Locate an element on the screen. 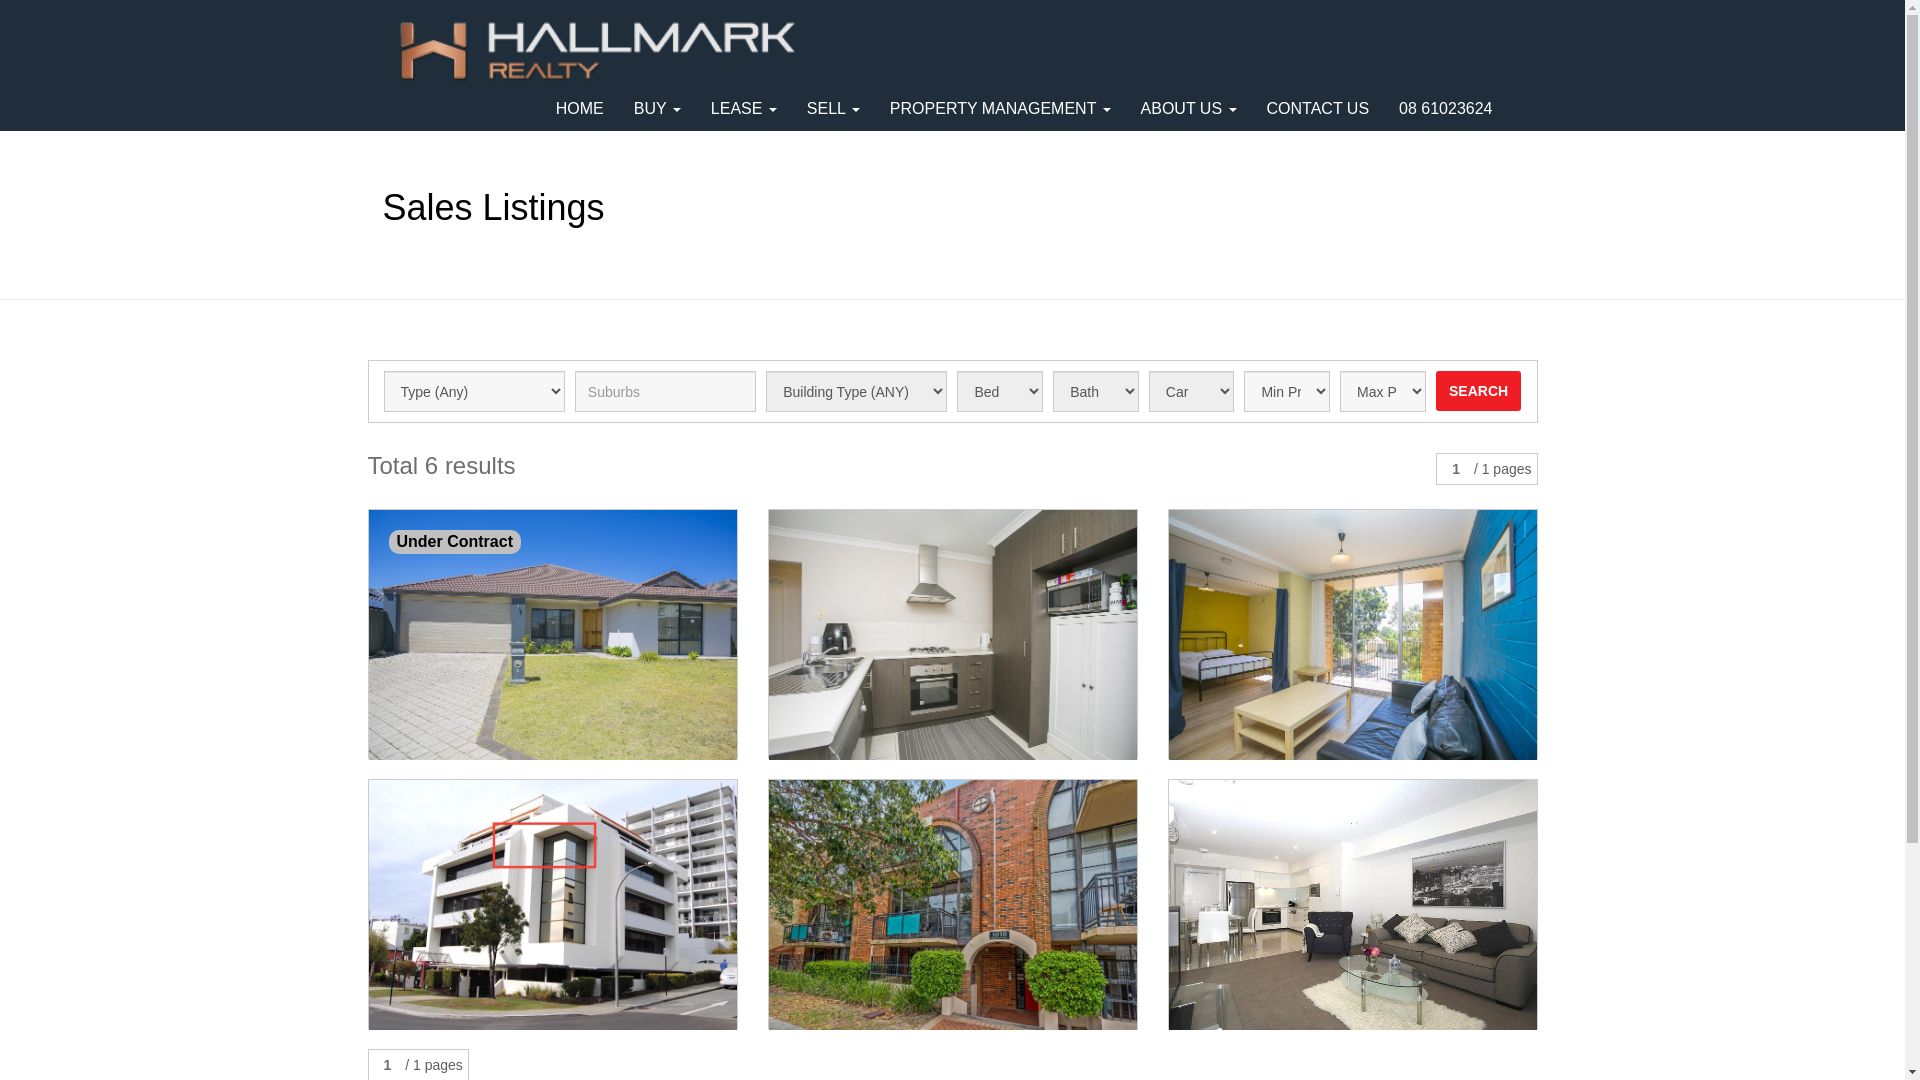 Image resolution: width=1920 pixels, height=1080 pixels. PROPERTY MANAGEMENT is located at coordinates (1000, 109).